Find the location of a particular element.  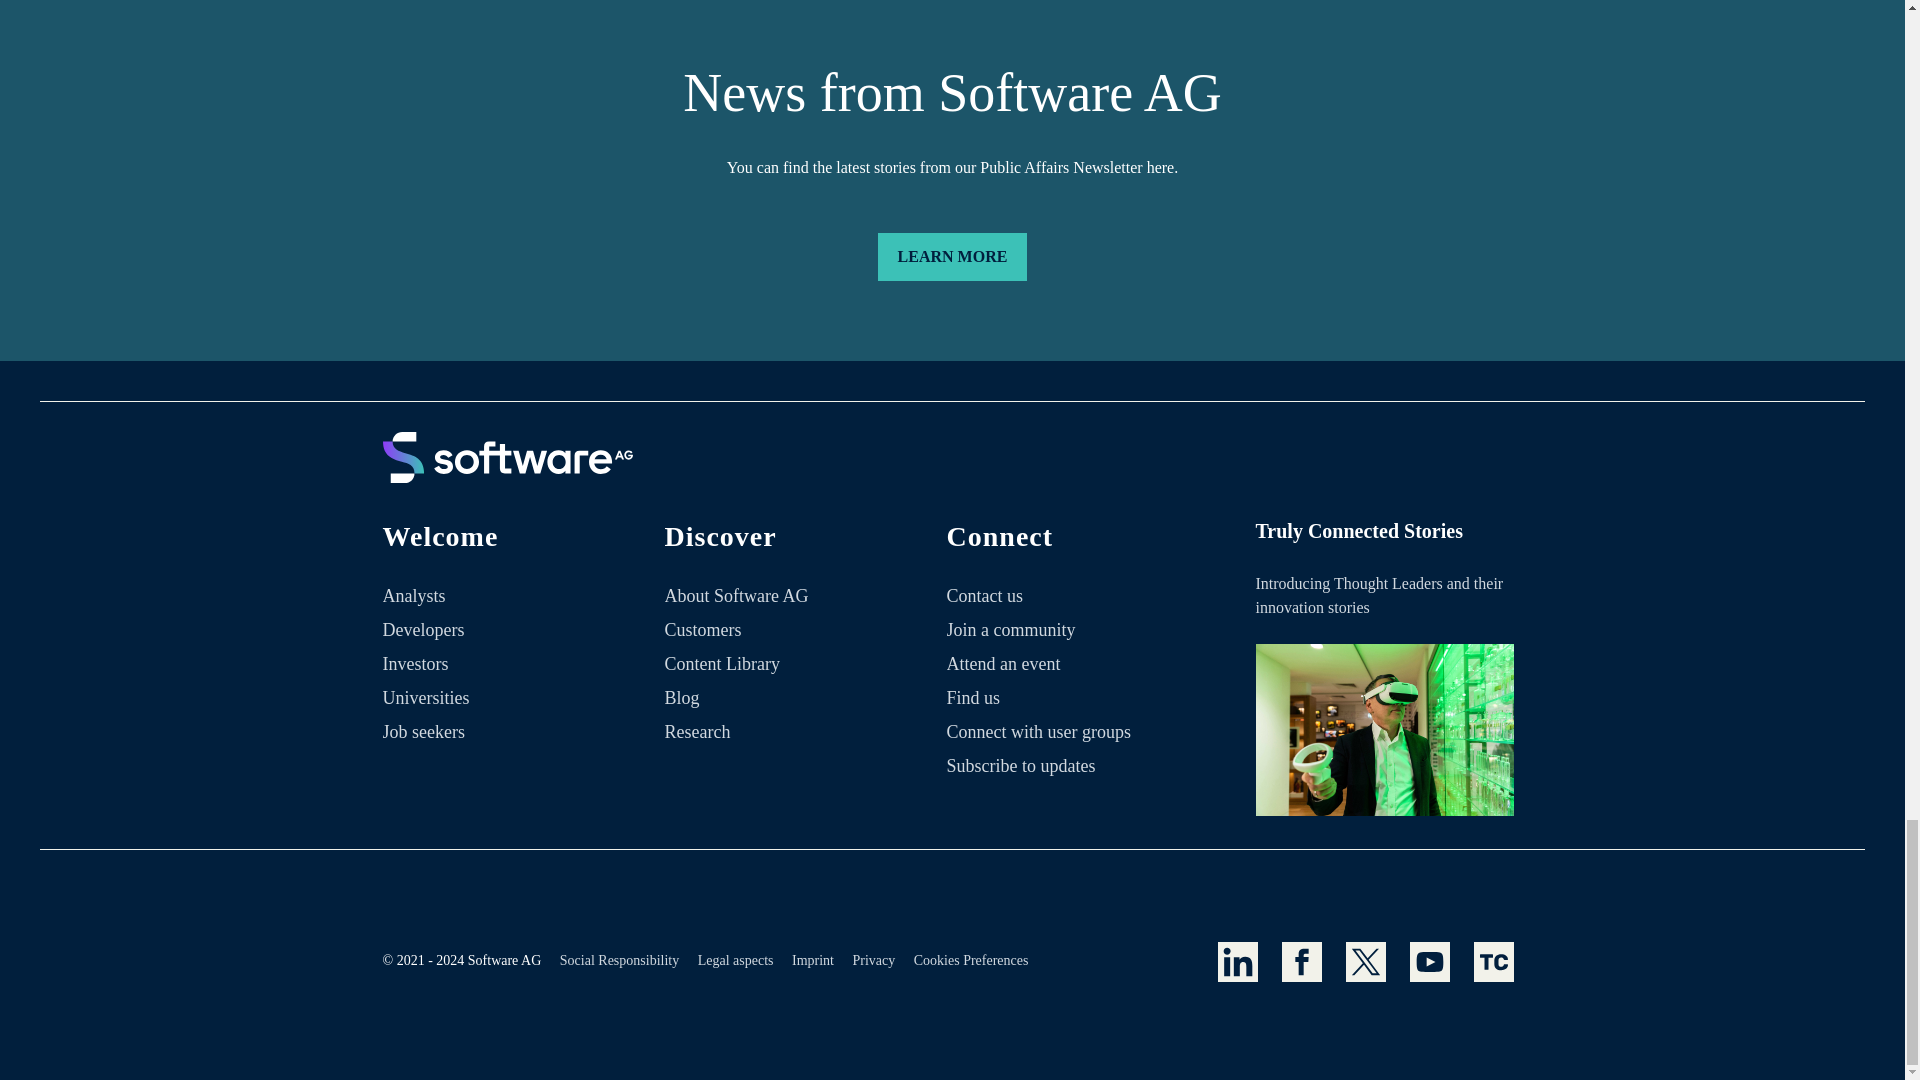

Content Library is located at coordinates (722, 664).